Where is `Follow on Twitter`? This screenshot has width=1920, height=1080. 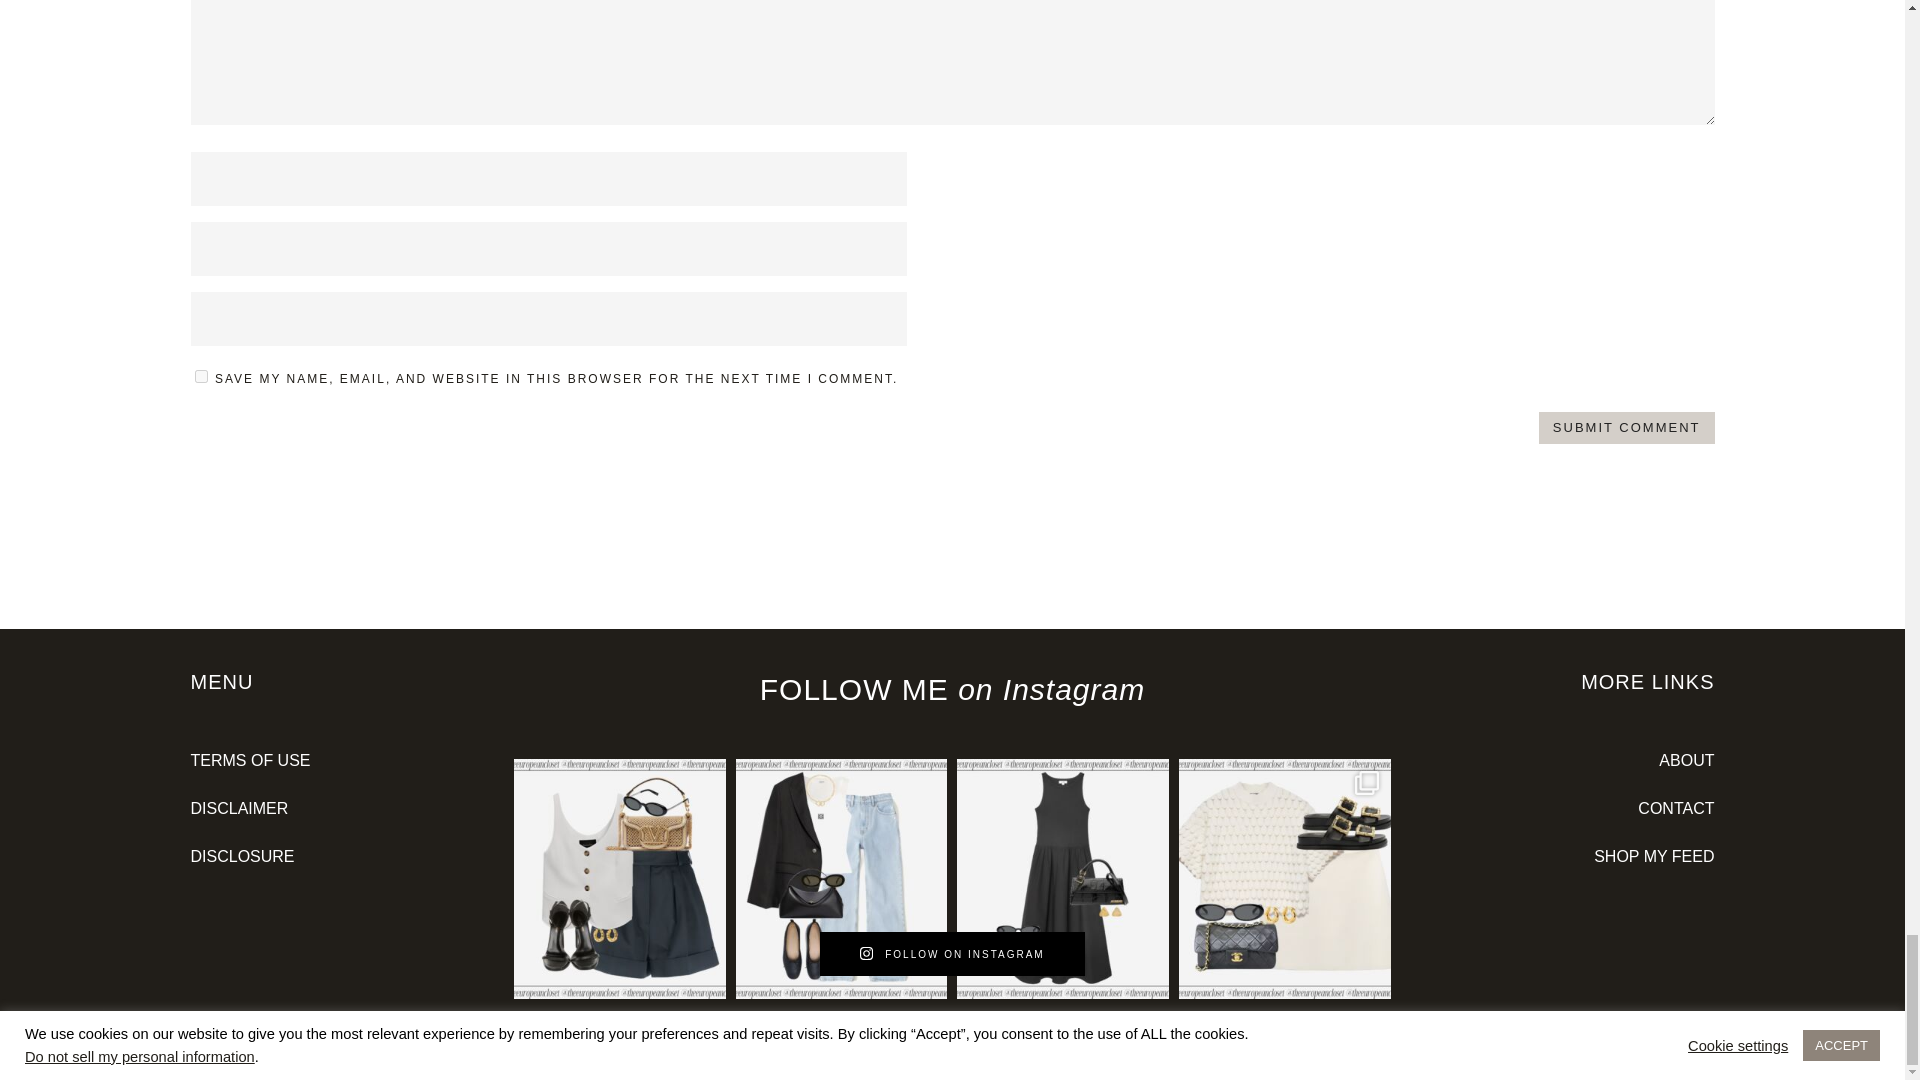 Follow on Twitter is located at coordinates (1578, 1056).